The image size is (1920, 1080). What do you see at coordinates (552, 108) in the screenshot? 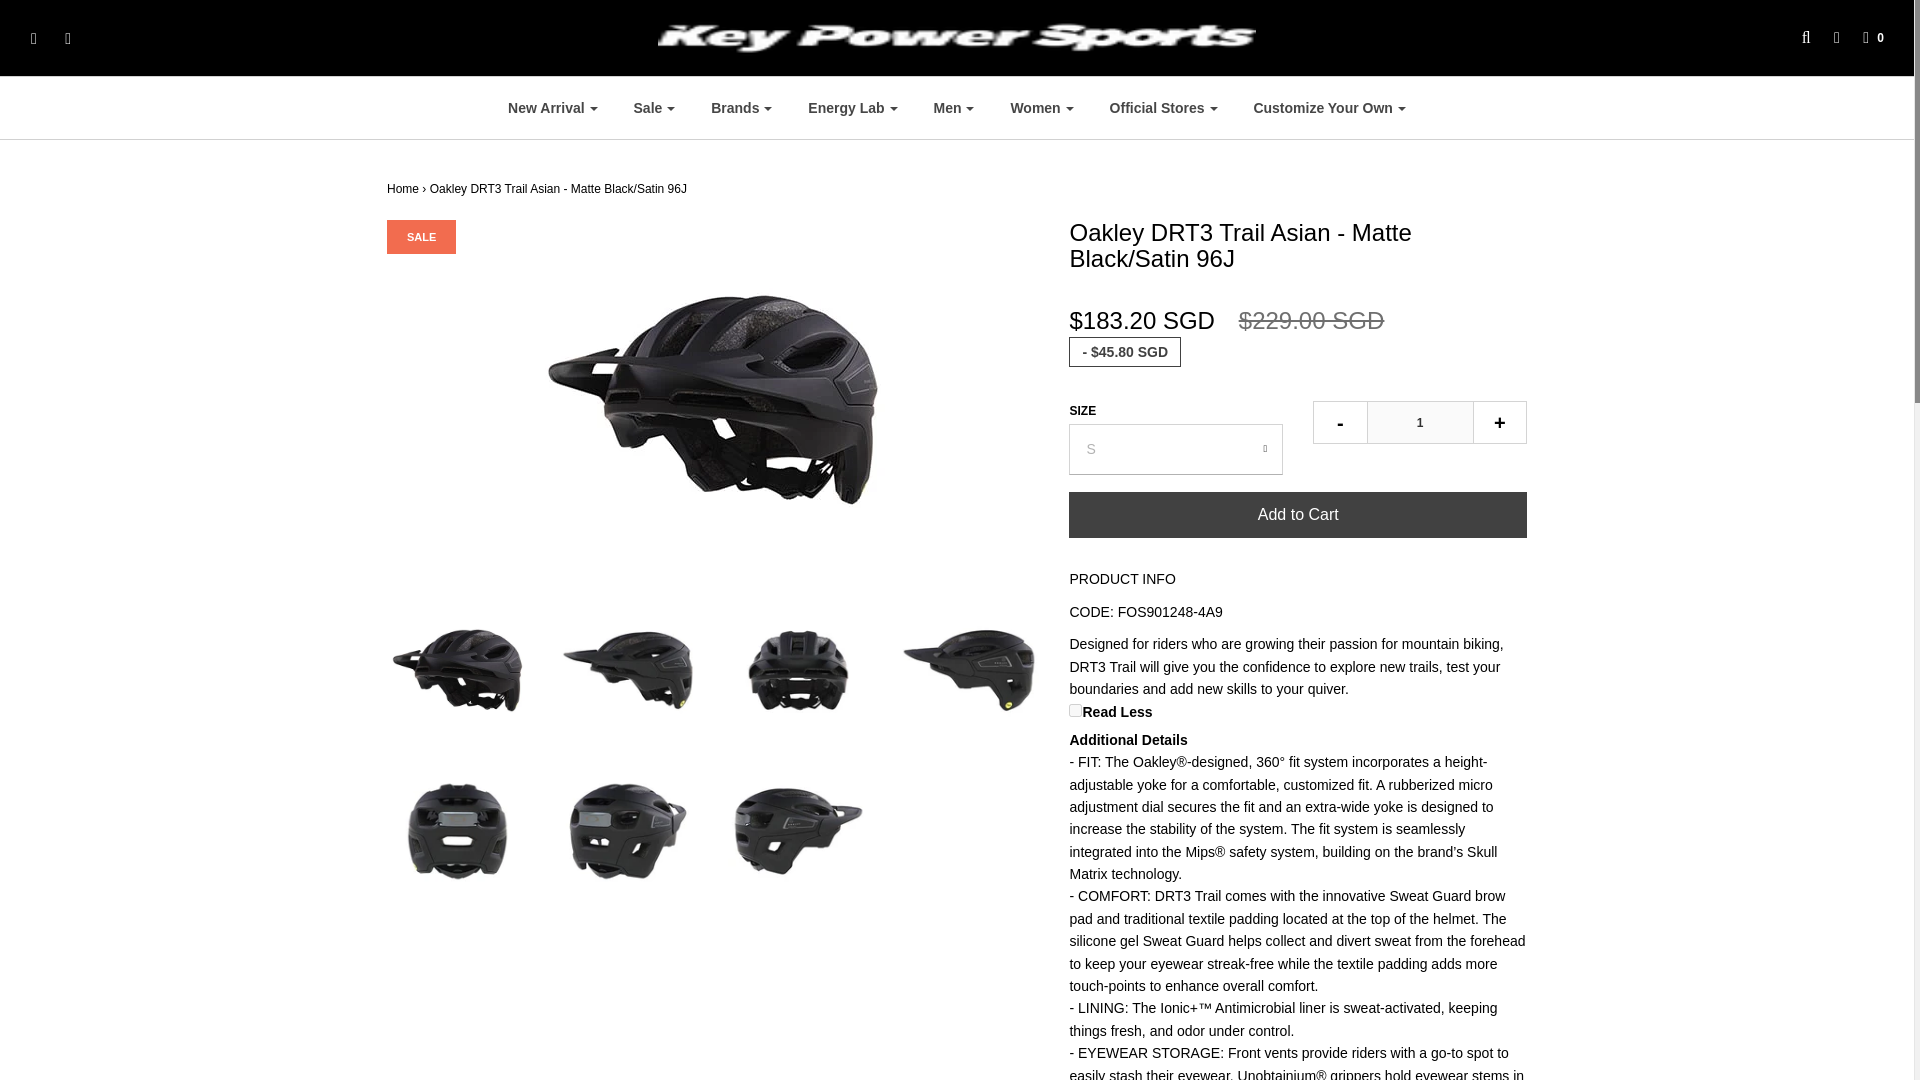
I see `New Arrival` at bounding box center [552, 108].